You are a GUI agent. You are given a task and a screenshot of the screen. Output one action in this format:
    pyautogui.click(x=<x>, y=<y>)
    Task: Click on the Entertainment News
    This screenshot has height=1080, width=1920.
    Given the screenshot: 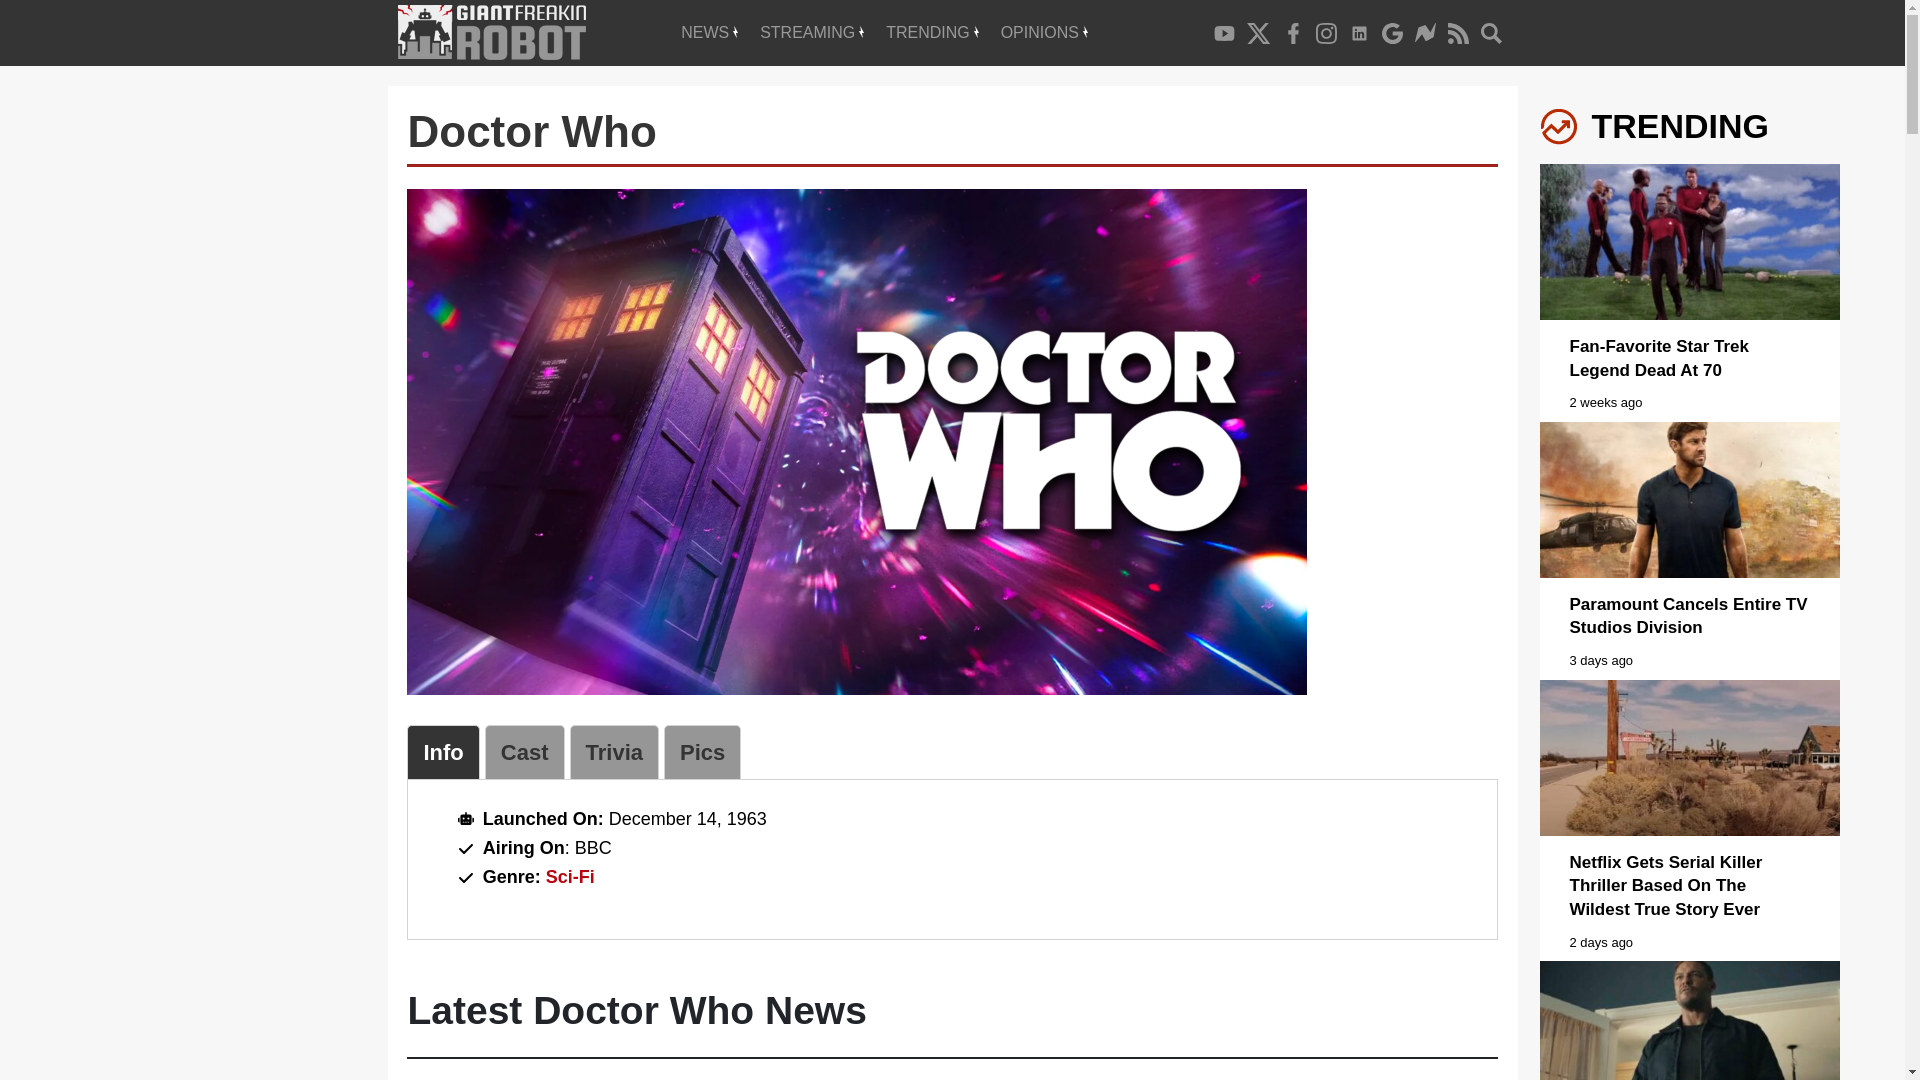 What is the action you would take?
    pyautogui.click(x=709, y=32)
    